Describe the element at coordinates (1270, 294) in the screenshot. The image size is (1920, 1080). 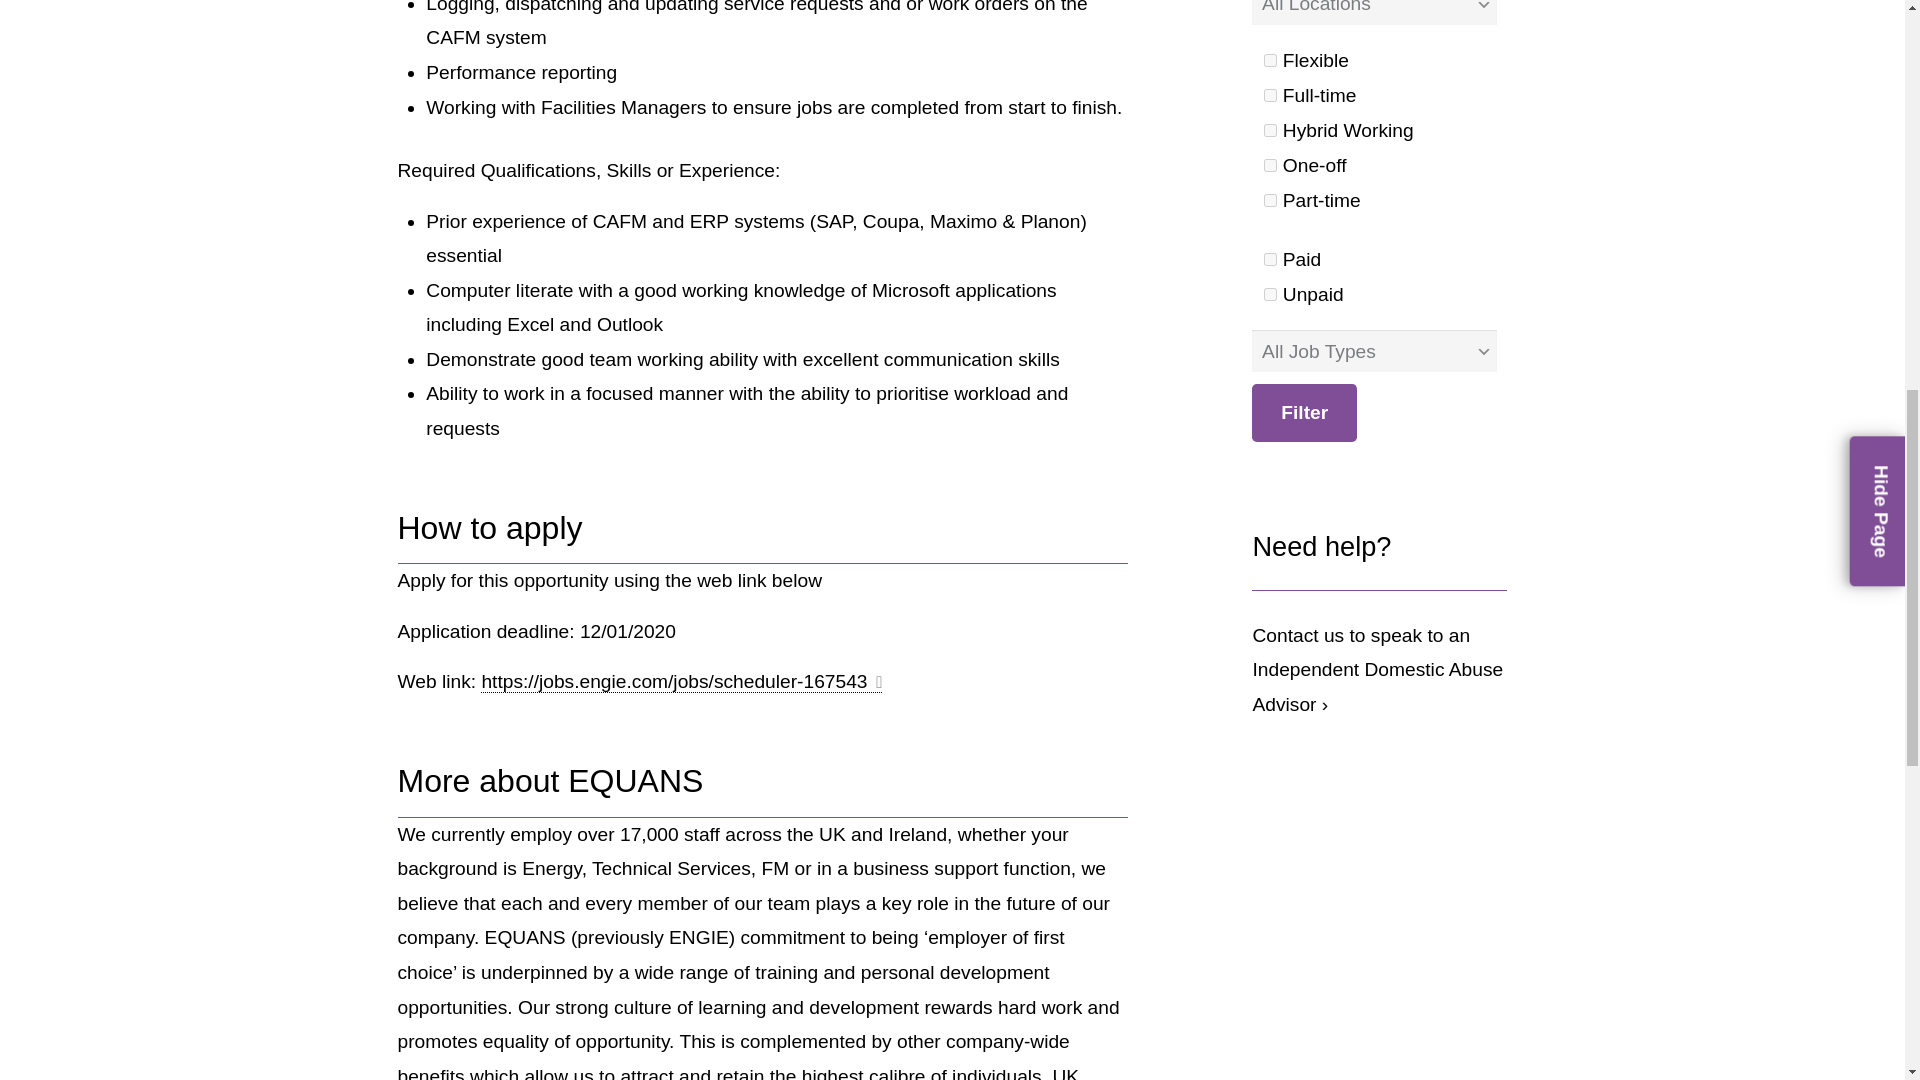
I see `110` at that location.